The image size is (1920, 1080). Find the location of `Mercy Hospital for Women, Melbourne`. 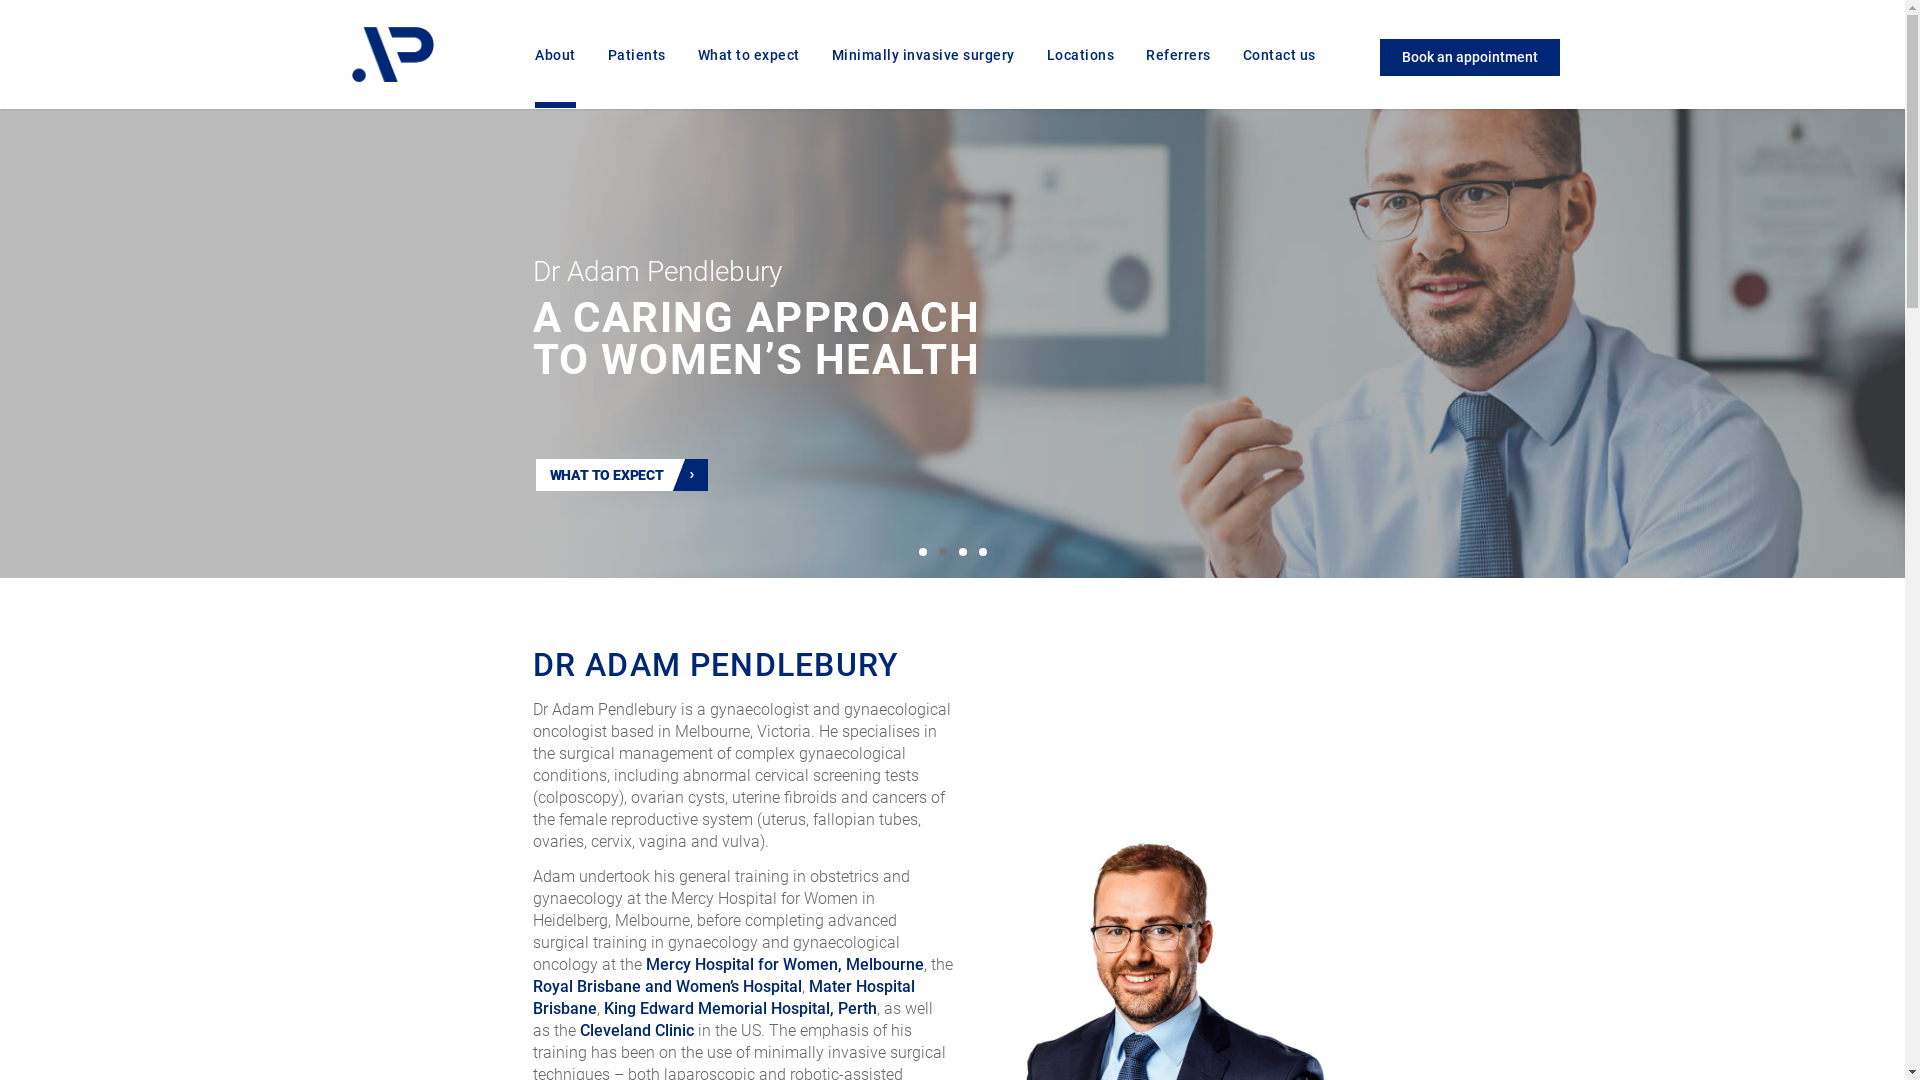

Mercy Hospital for Women, Melbourne is located at coordinates (785, 964).